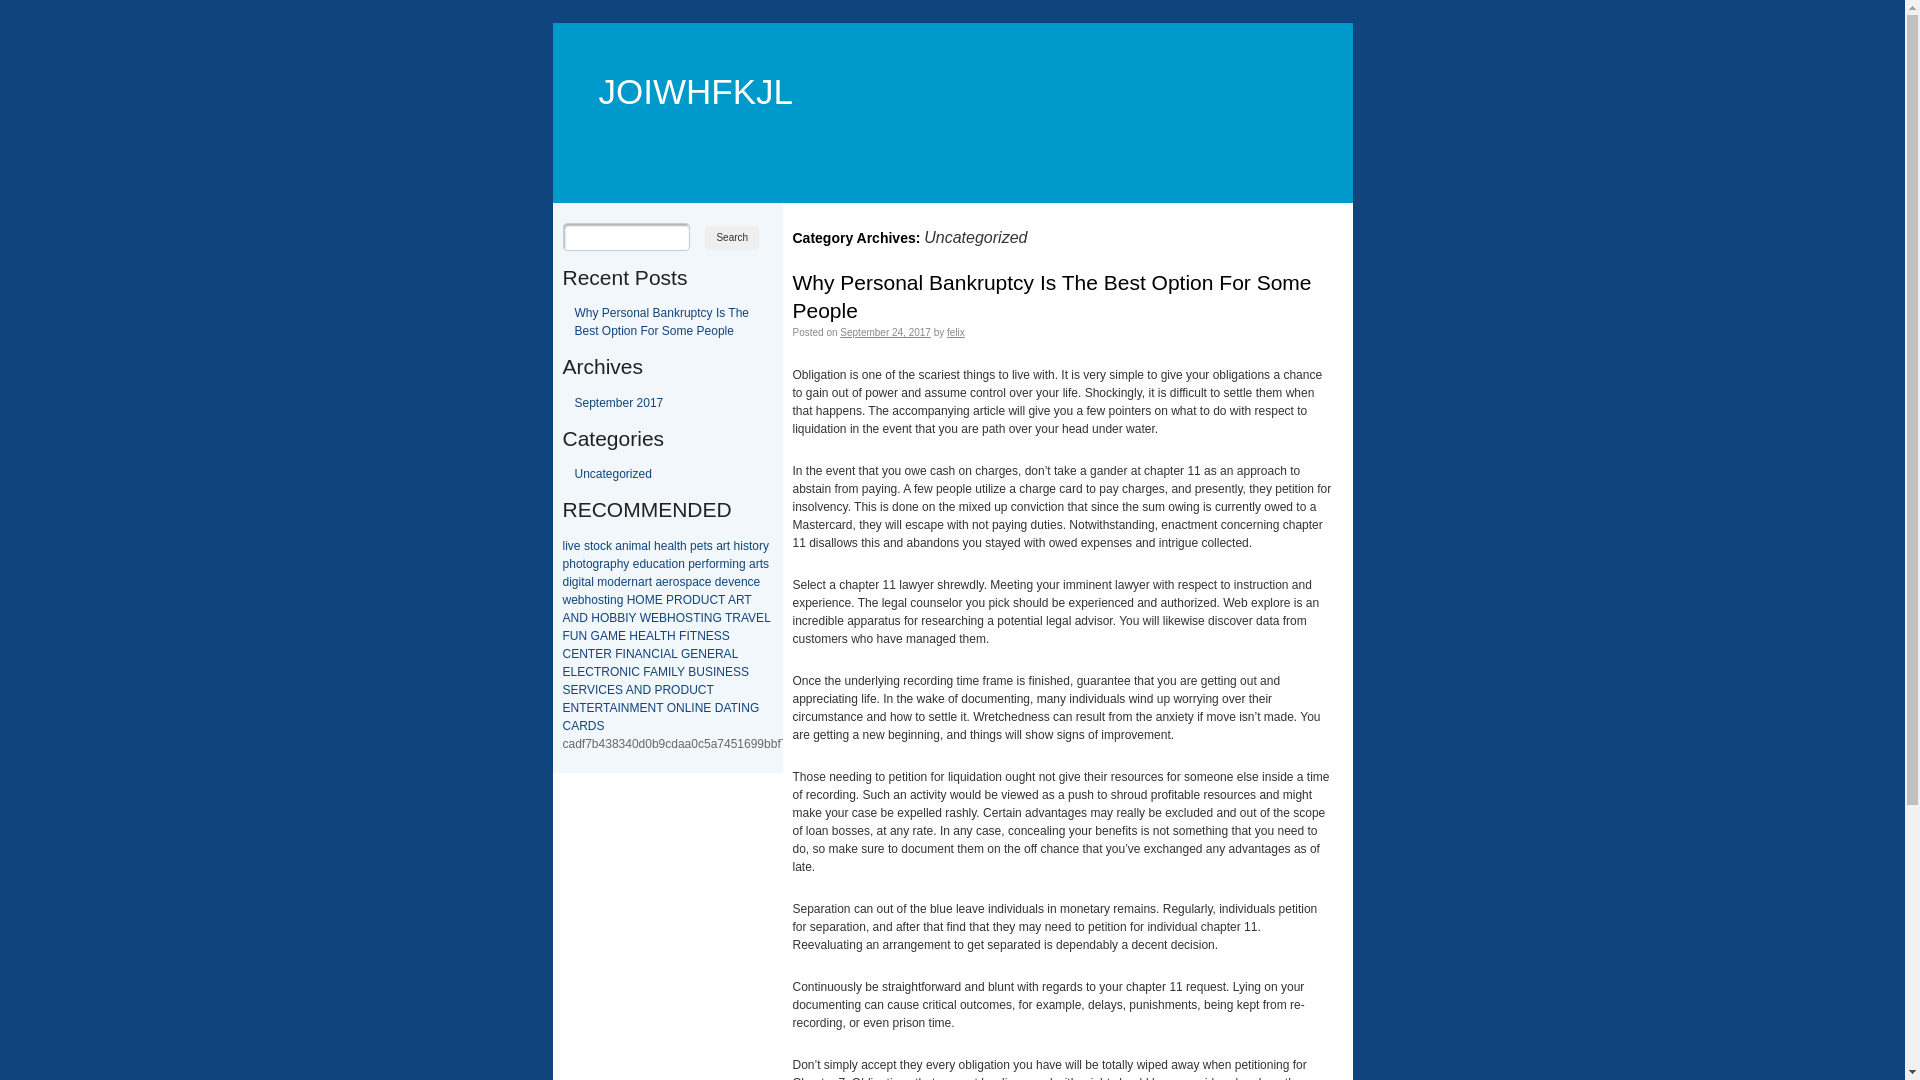 Image resolution: width=1920 pixels, height=1080 pixels. What do you see at coordinates (634, 582) in the screenshot?
I see `n` at bounding box center [634, 582].